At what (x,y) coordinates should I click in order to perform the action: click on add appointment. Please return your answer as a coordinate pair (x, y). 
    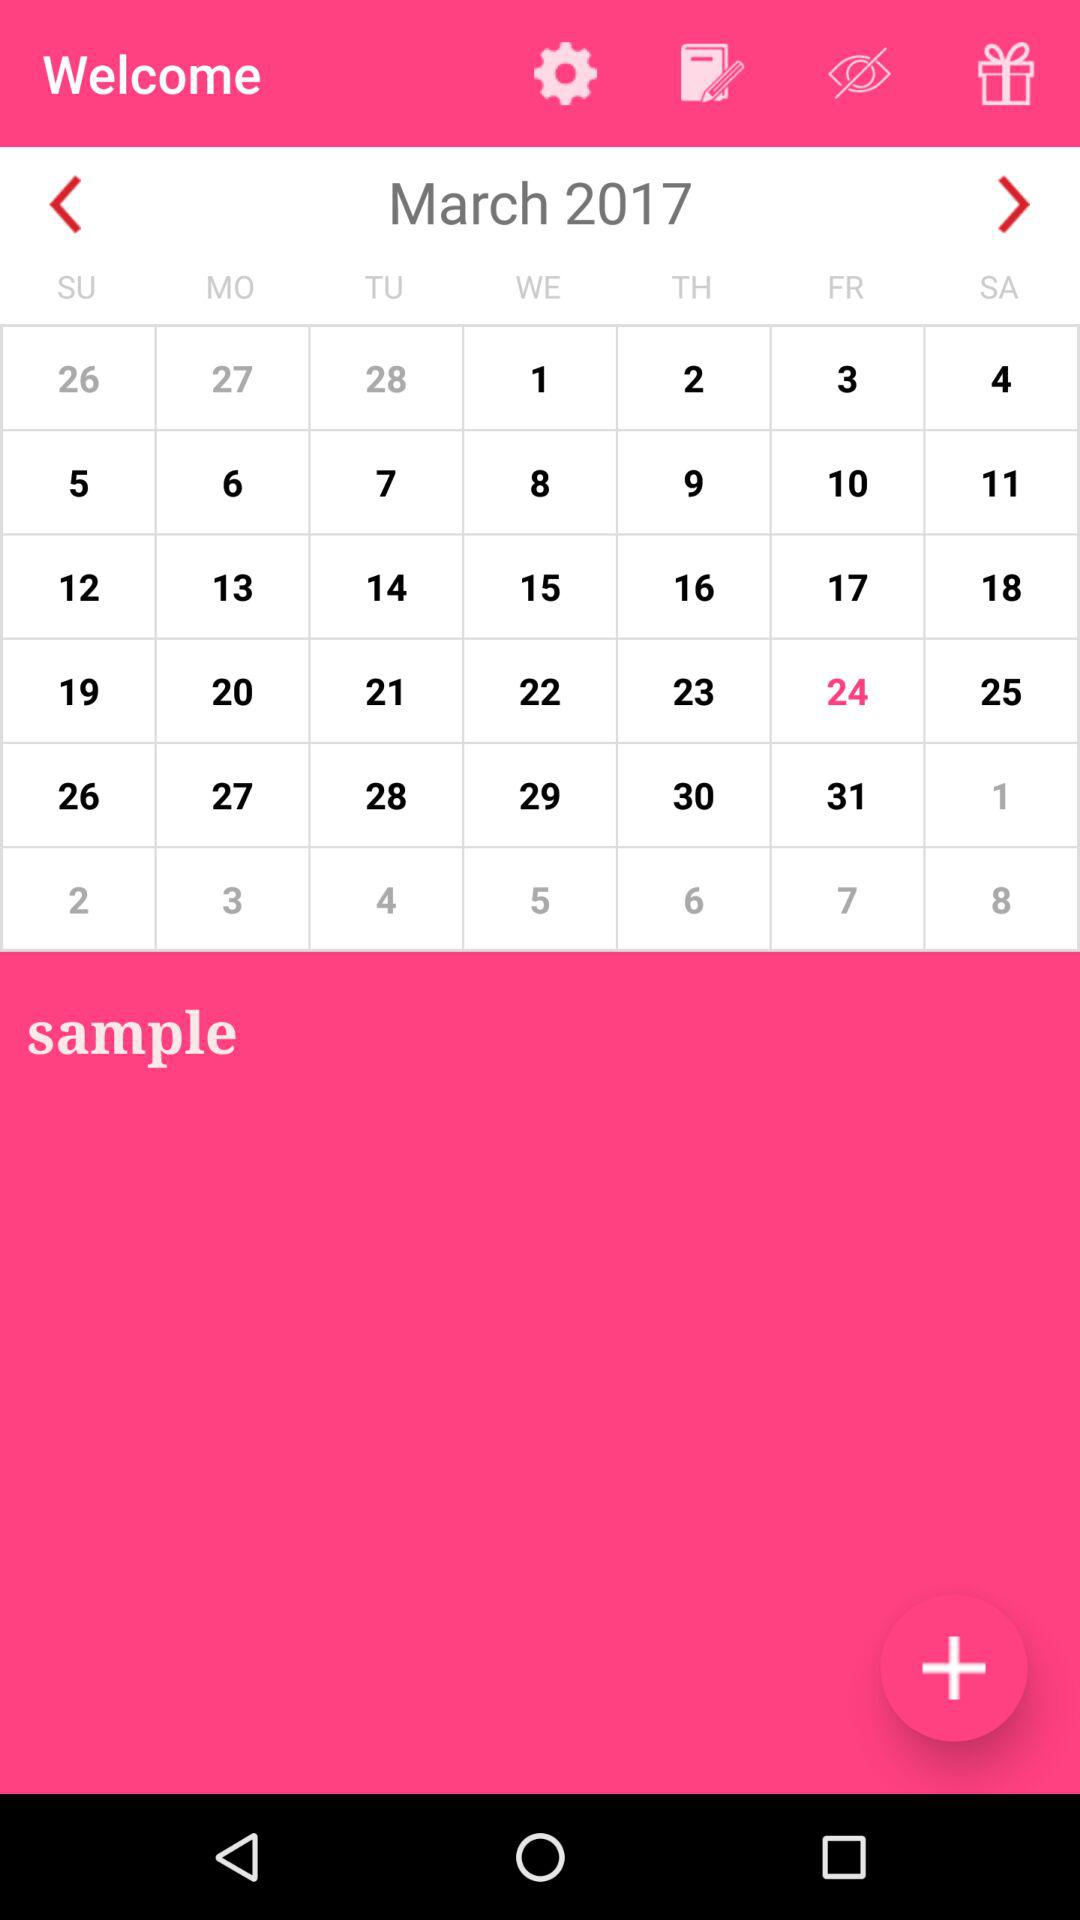
    Looking at the image, I should click on (954, 1668).